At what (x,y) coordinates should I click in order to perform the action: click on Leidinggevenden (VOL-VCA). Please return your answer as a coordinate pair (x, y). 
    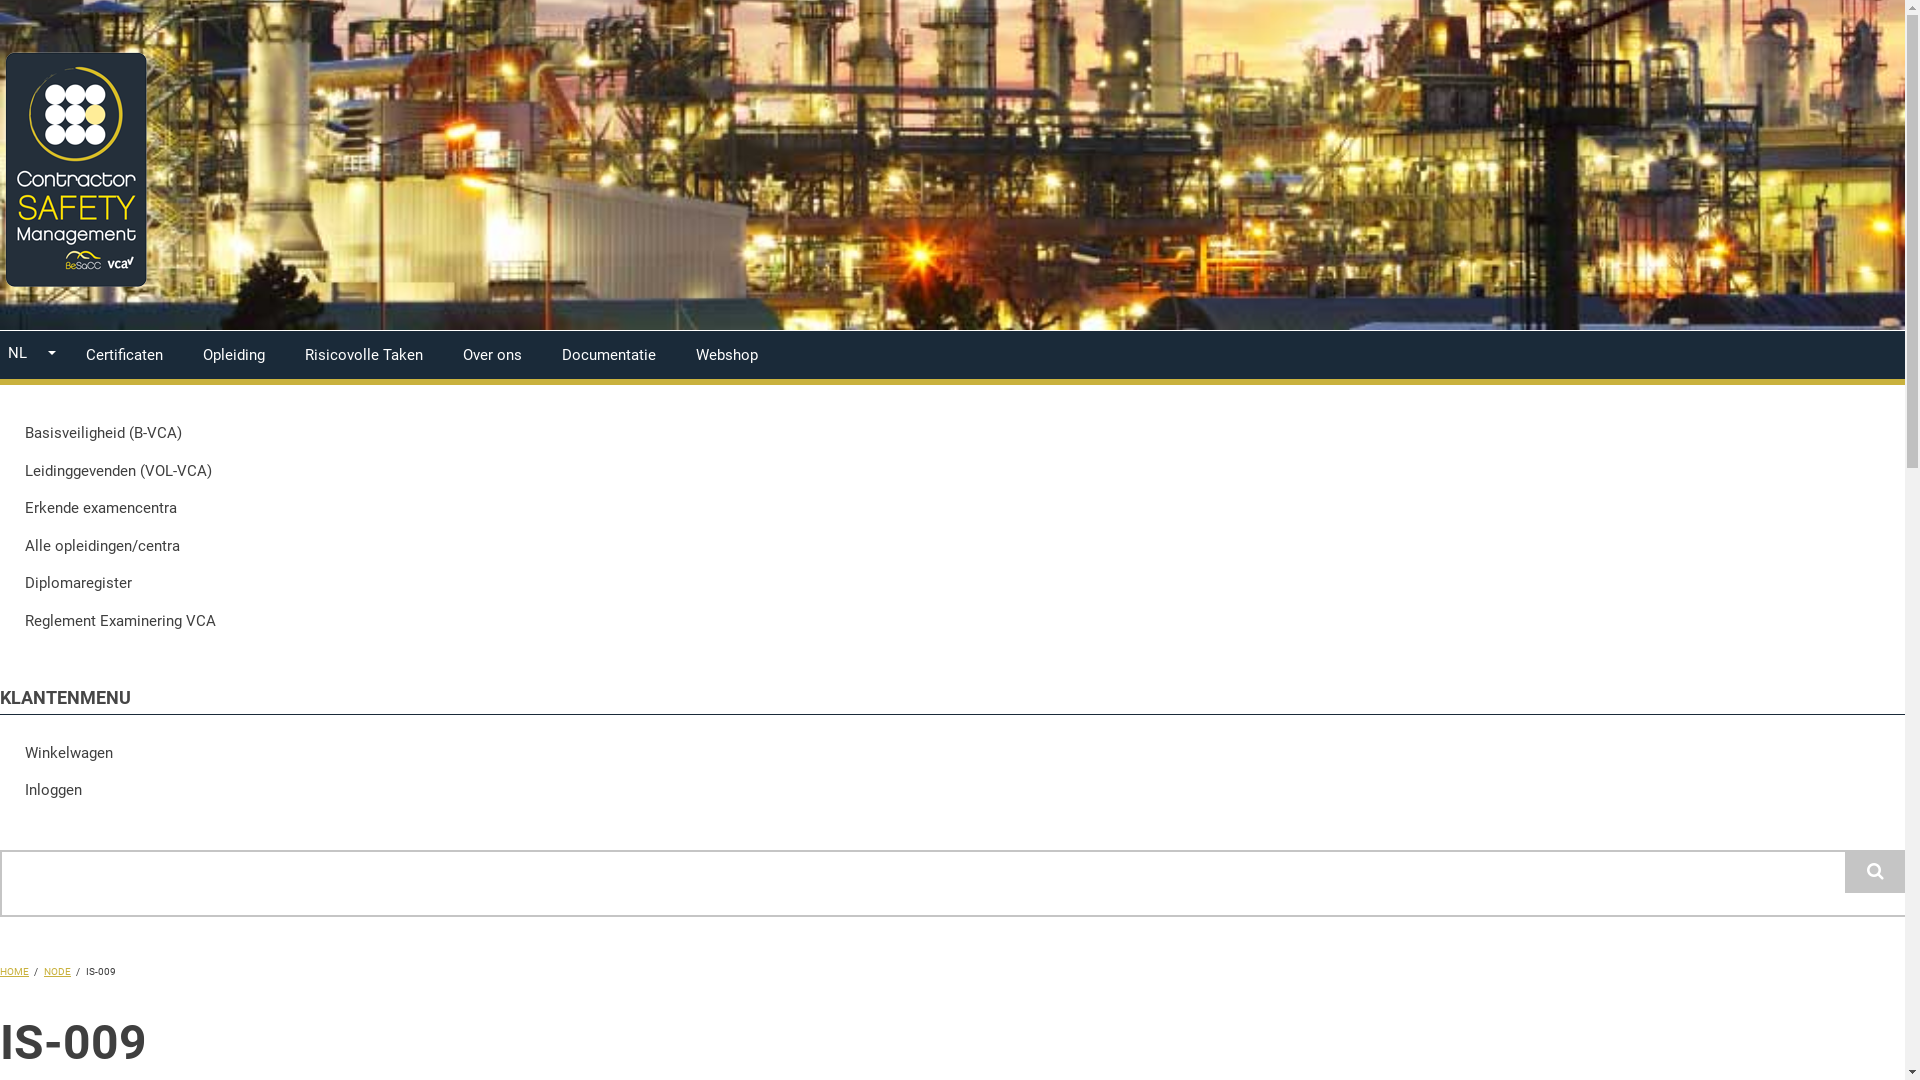
    Looking at the image, I should click on (952, 472).